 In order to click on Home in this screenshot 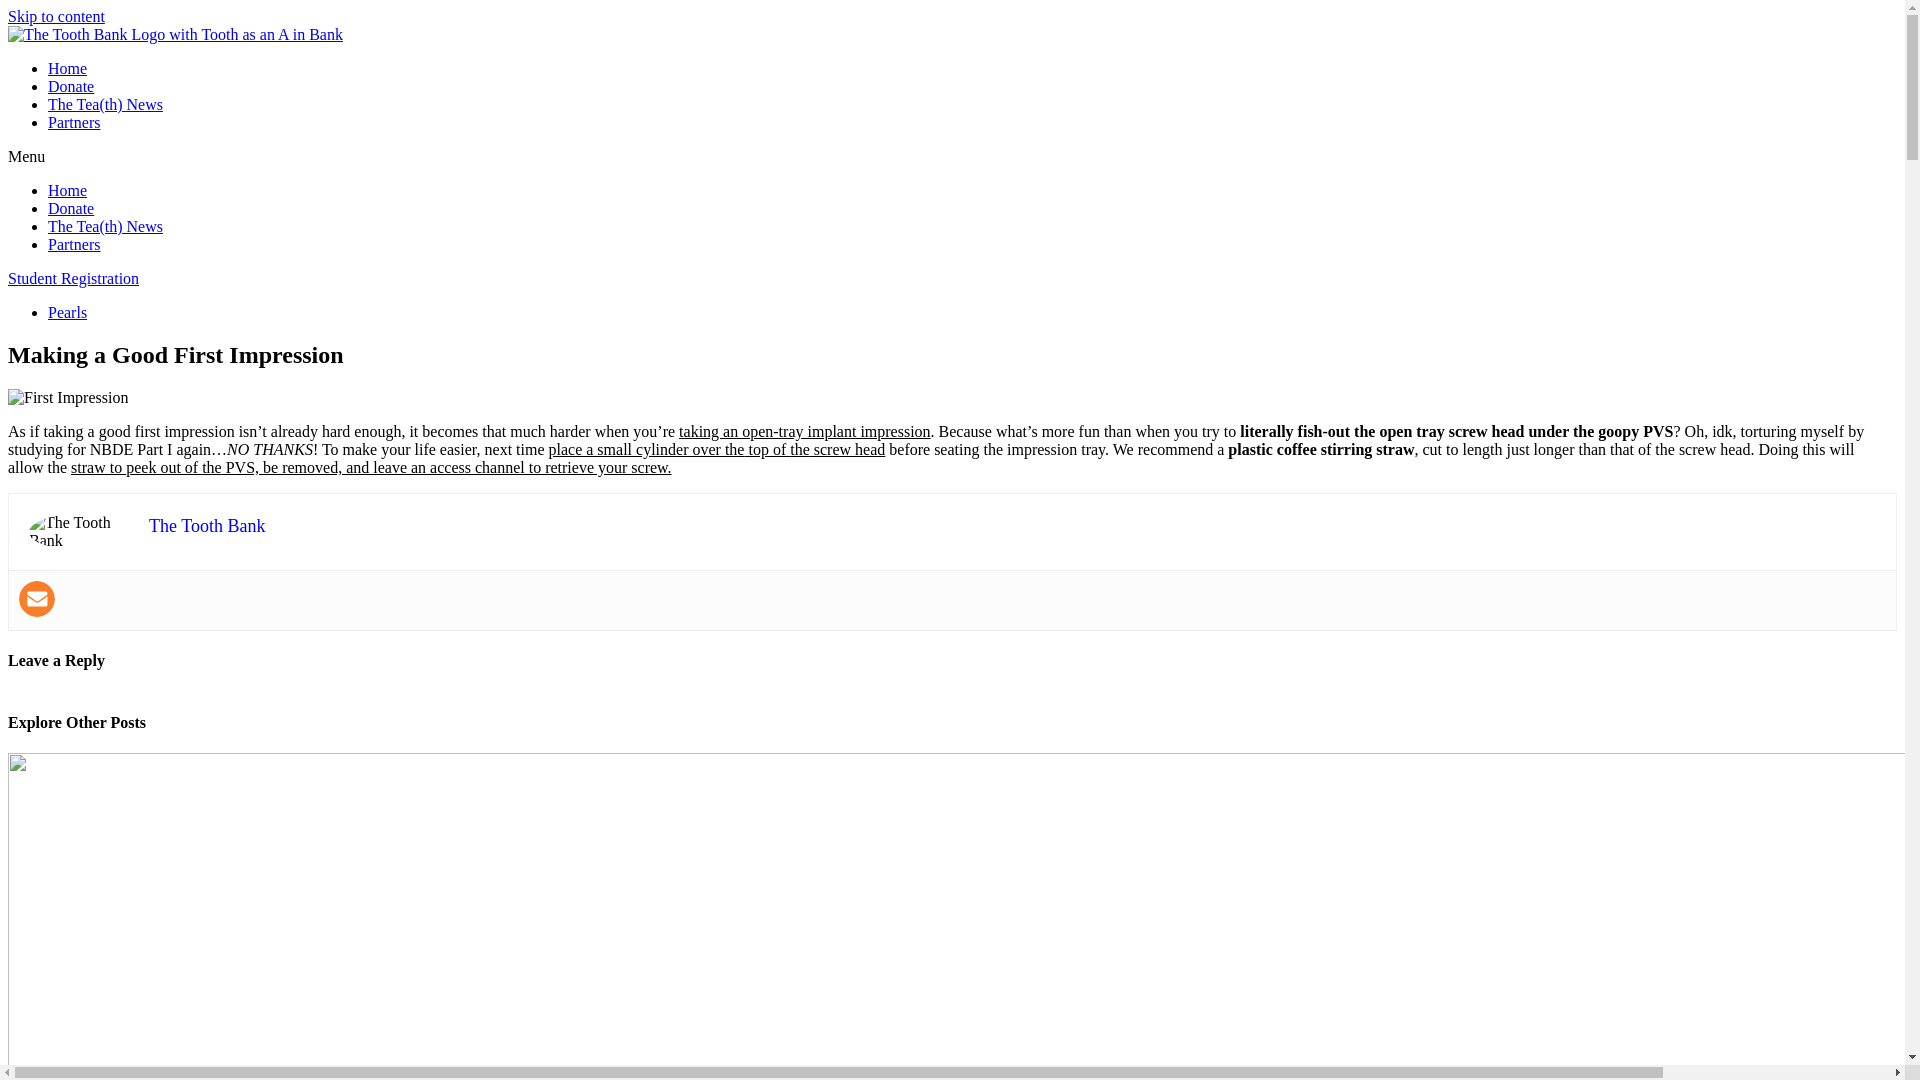, I will do `click(67, 190)`.